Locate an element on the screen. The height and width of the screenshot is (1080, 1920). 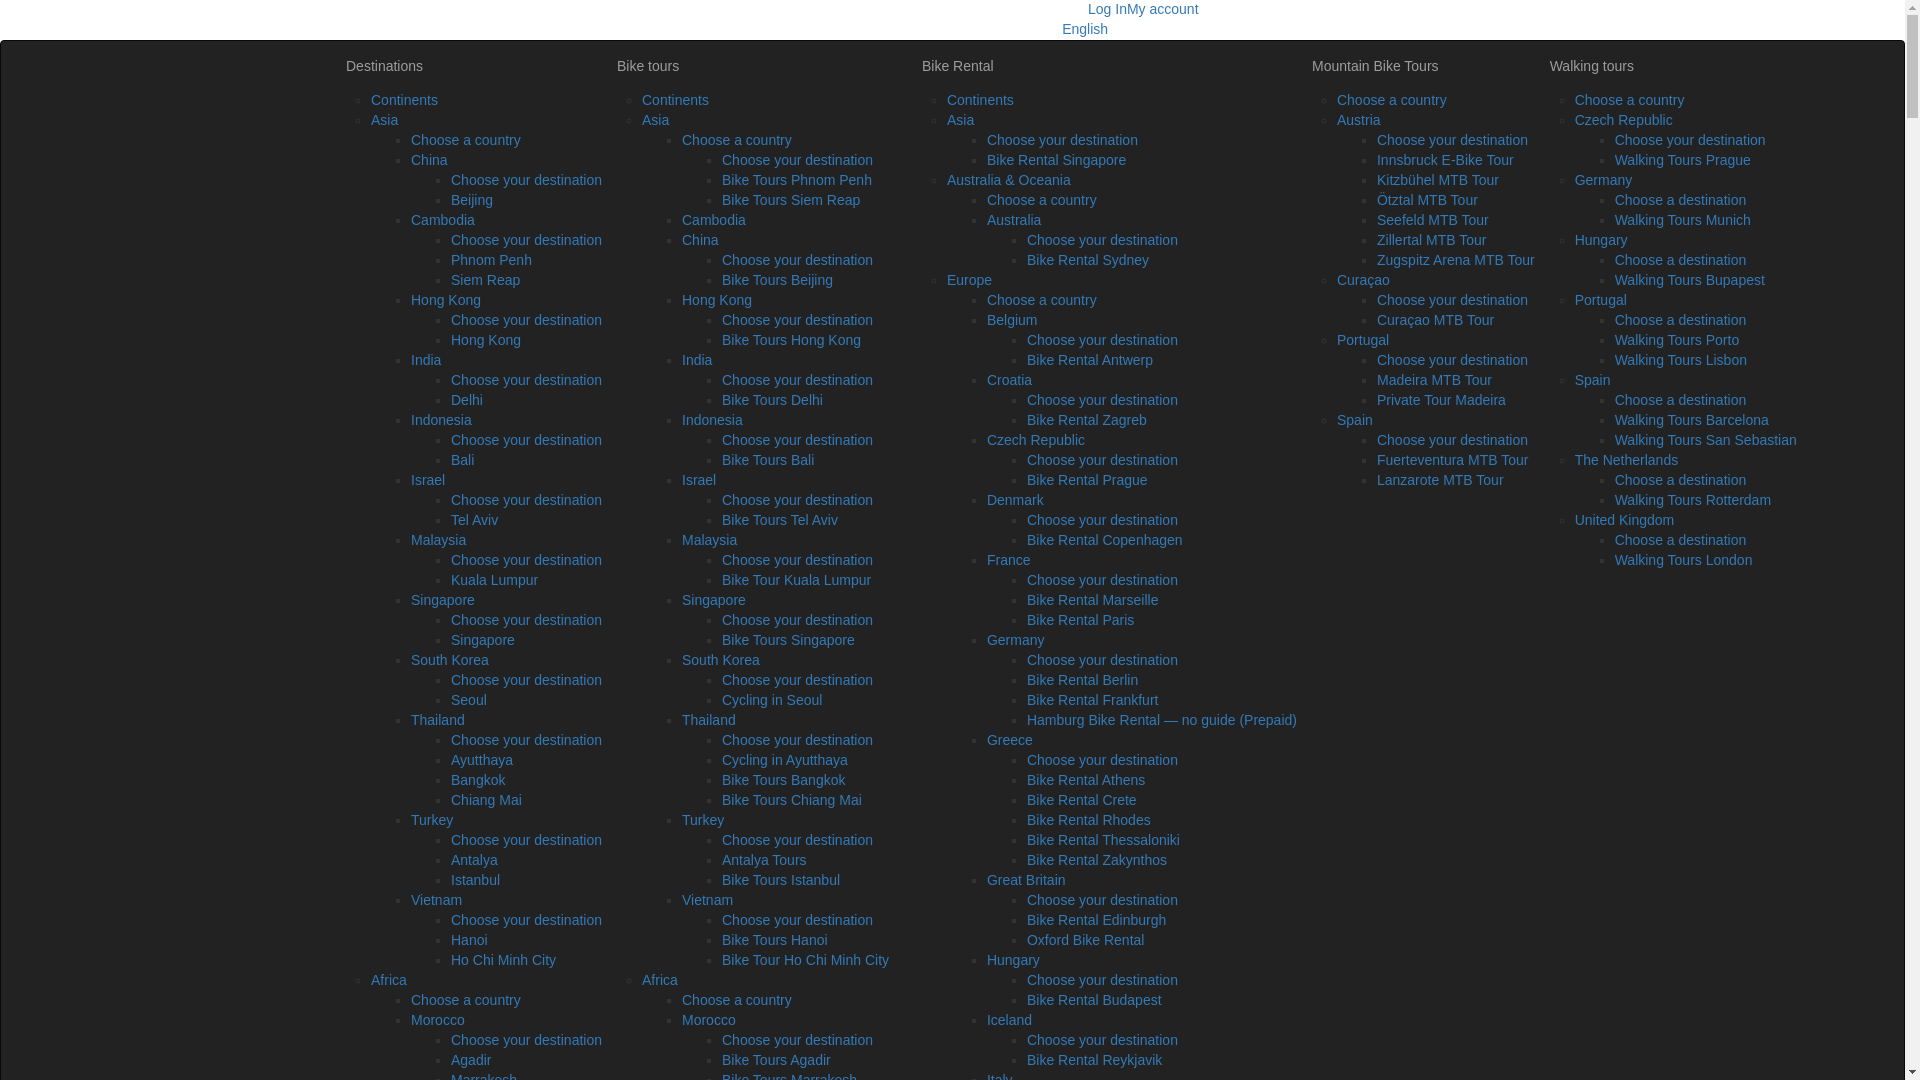
Choose your destination is located at coordinates (526, 320).